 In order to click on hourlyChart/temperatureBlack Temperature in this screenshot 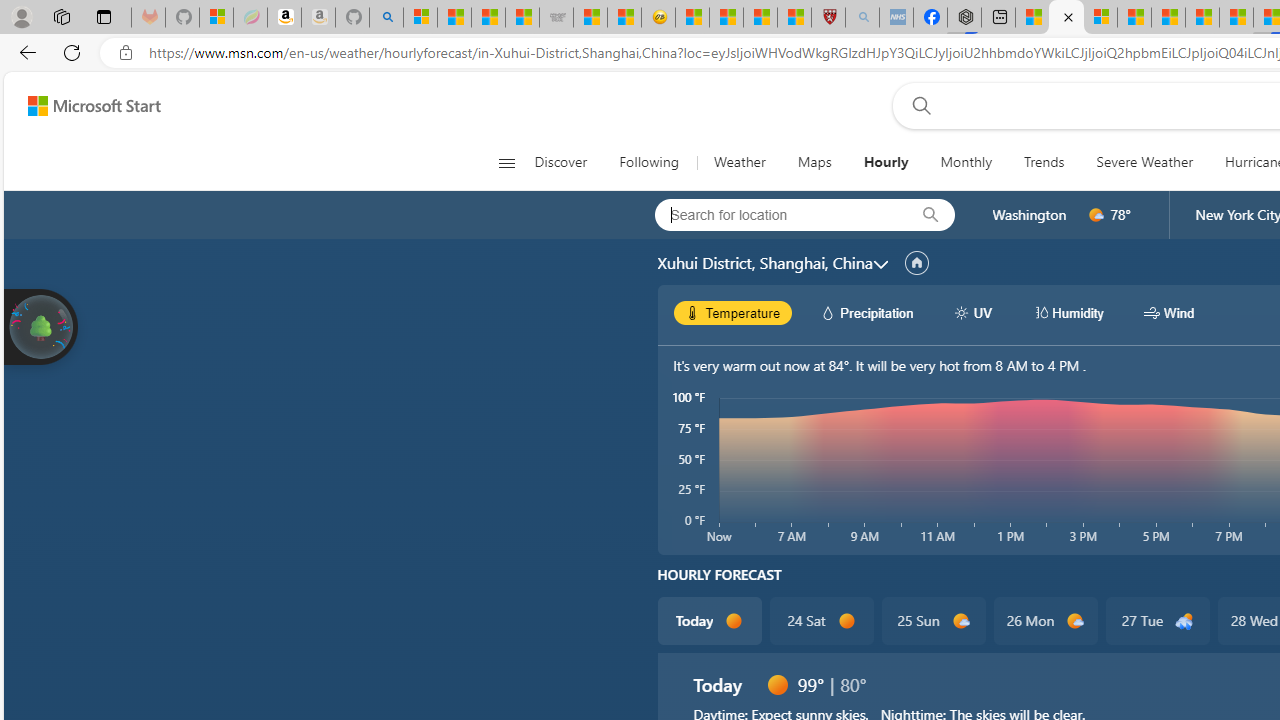, I will do `click(733, 312)`.